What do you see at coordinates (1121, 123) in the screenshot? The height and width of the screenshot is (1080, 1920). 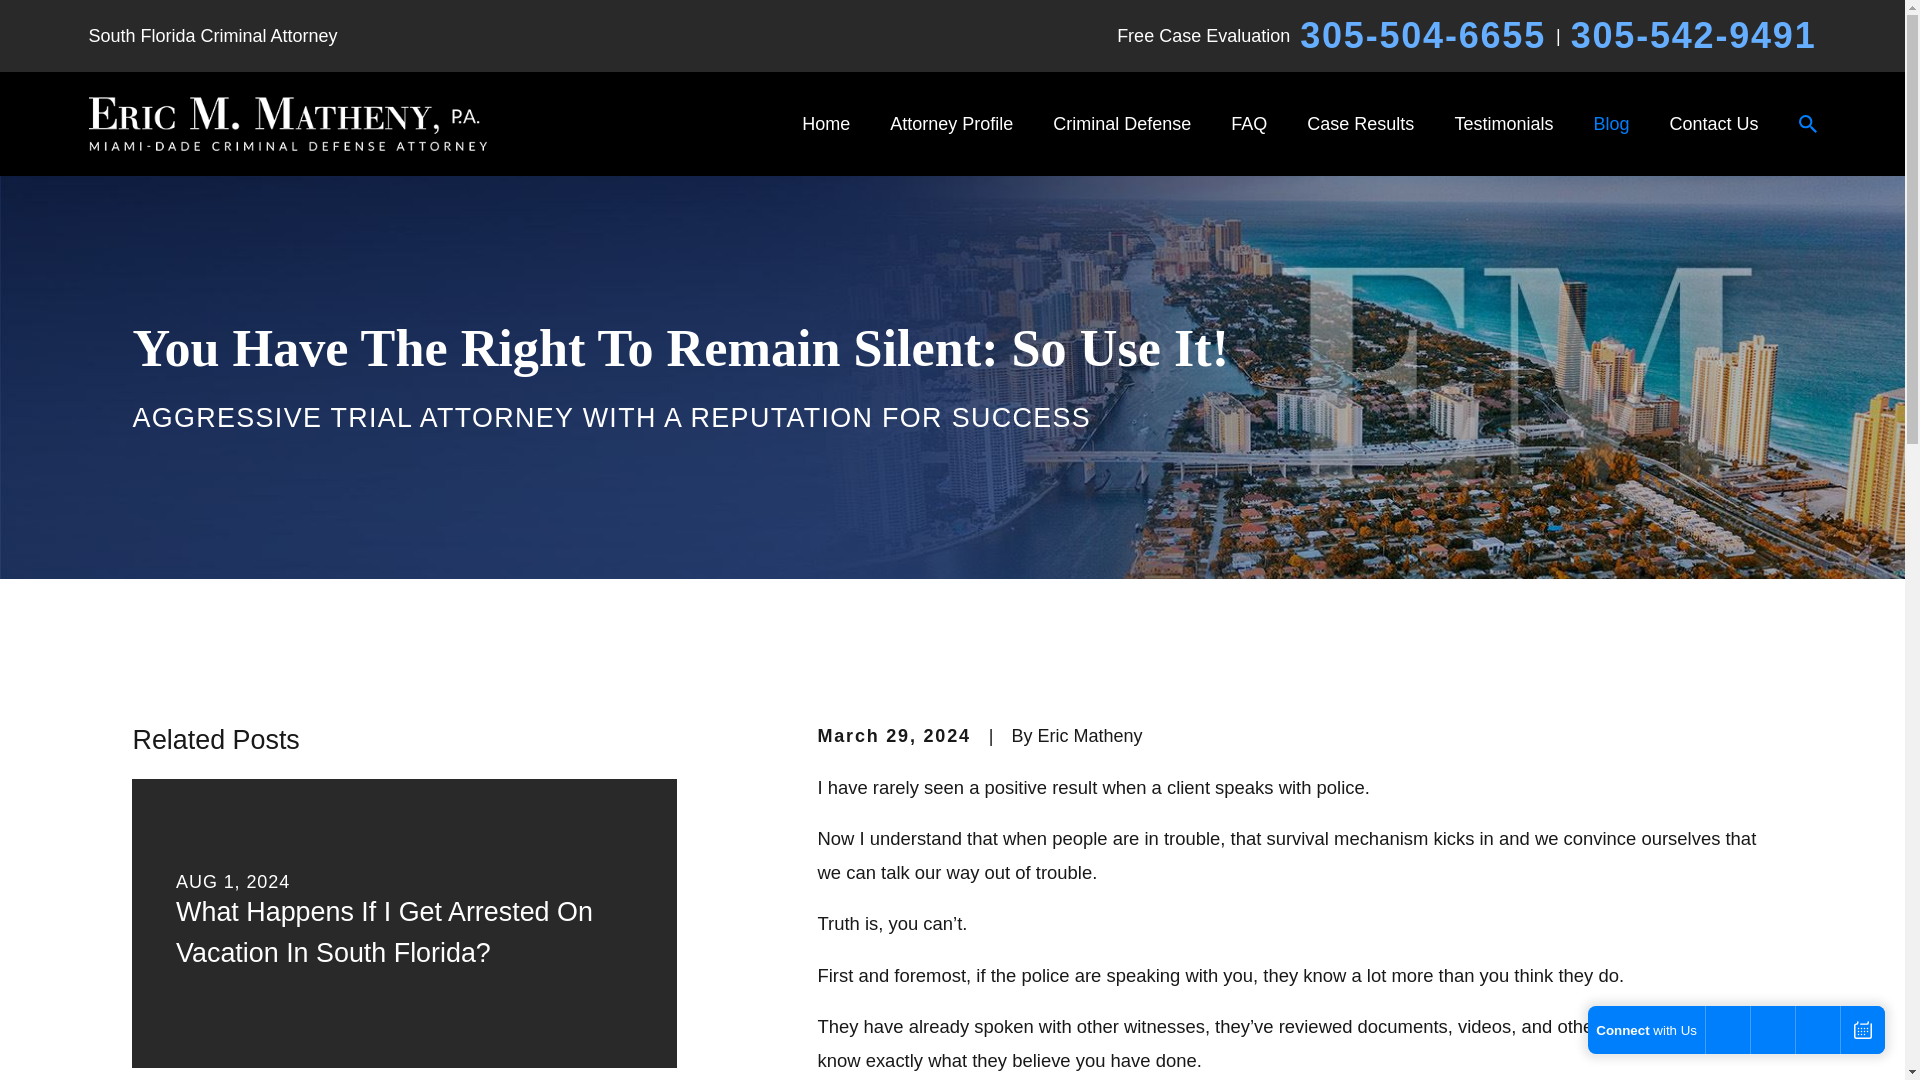 I see `Criminal Defense` at bounding box center [1121, 123].